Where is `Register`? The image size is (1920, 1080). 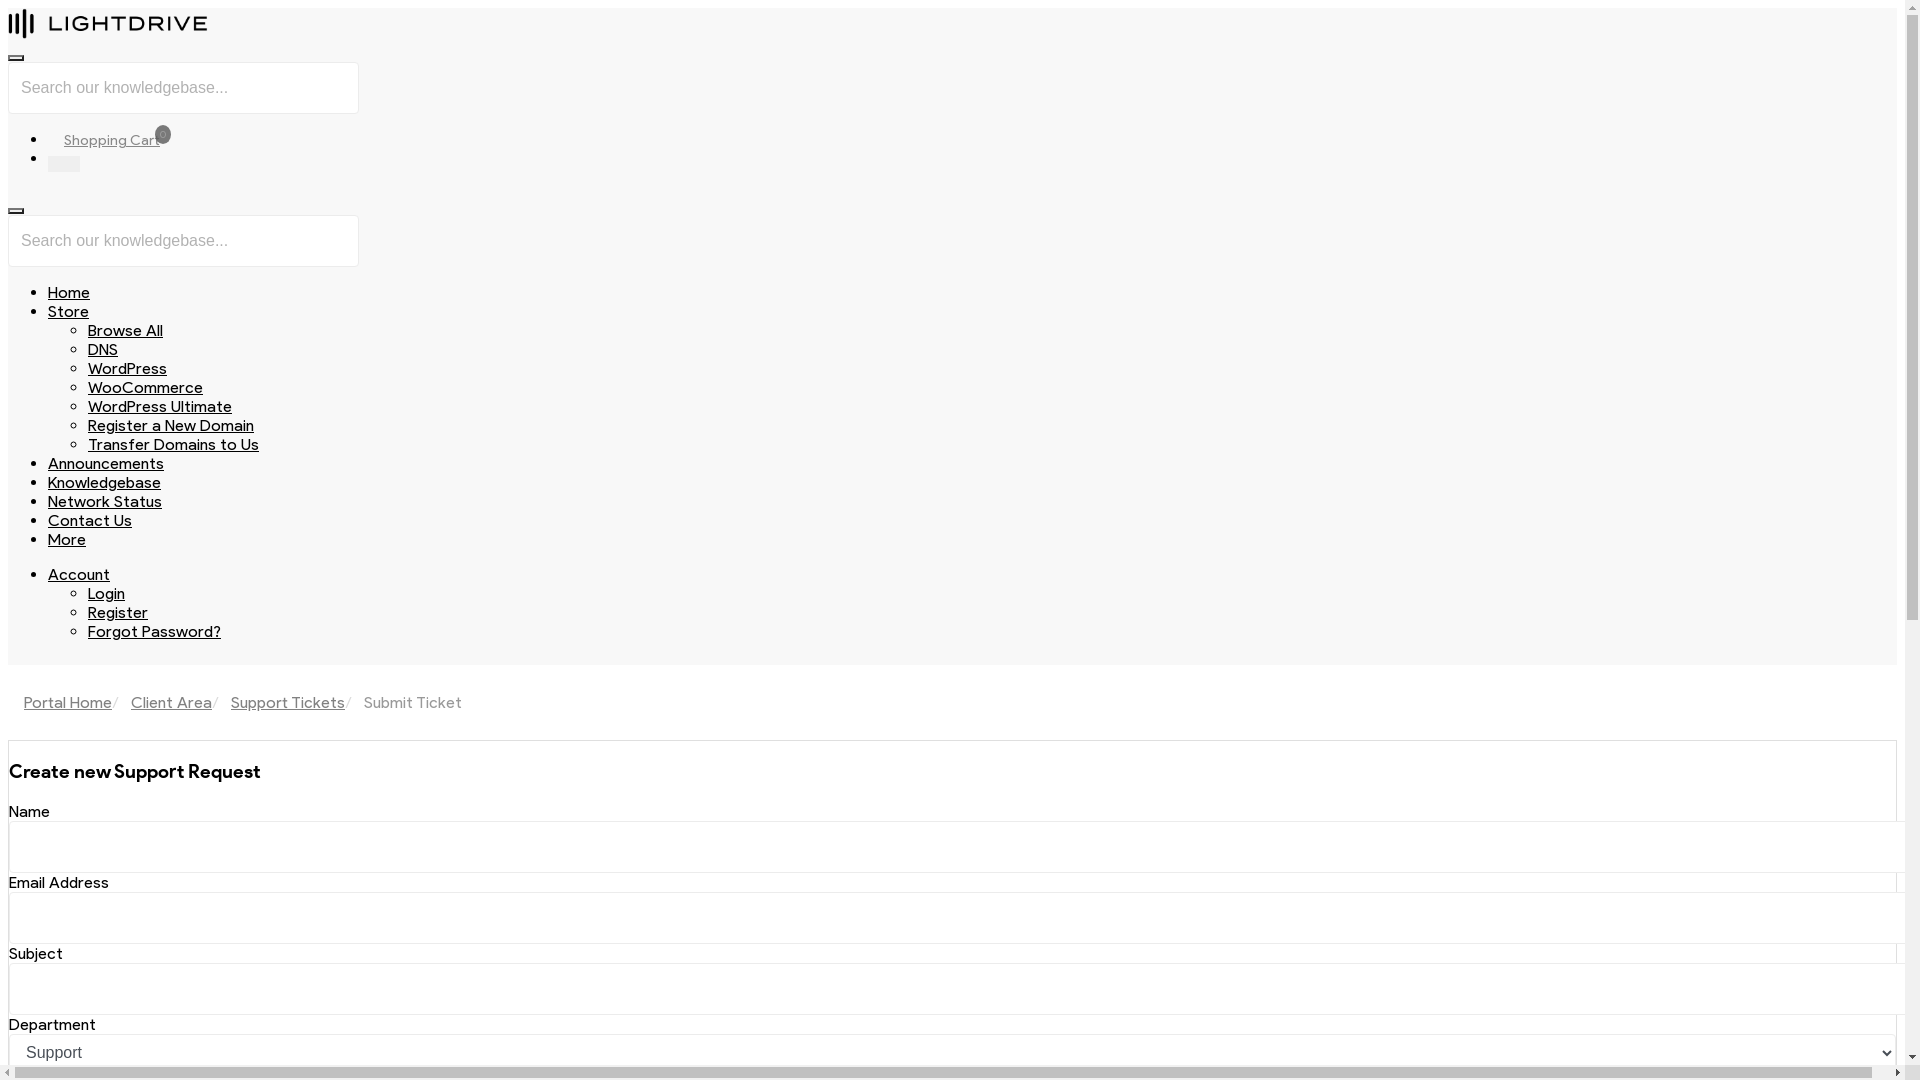 Register is located at coordinates (118, 612).